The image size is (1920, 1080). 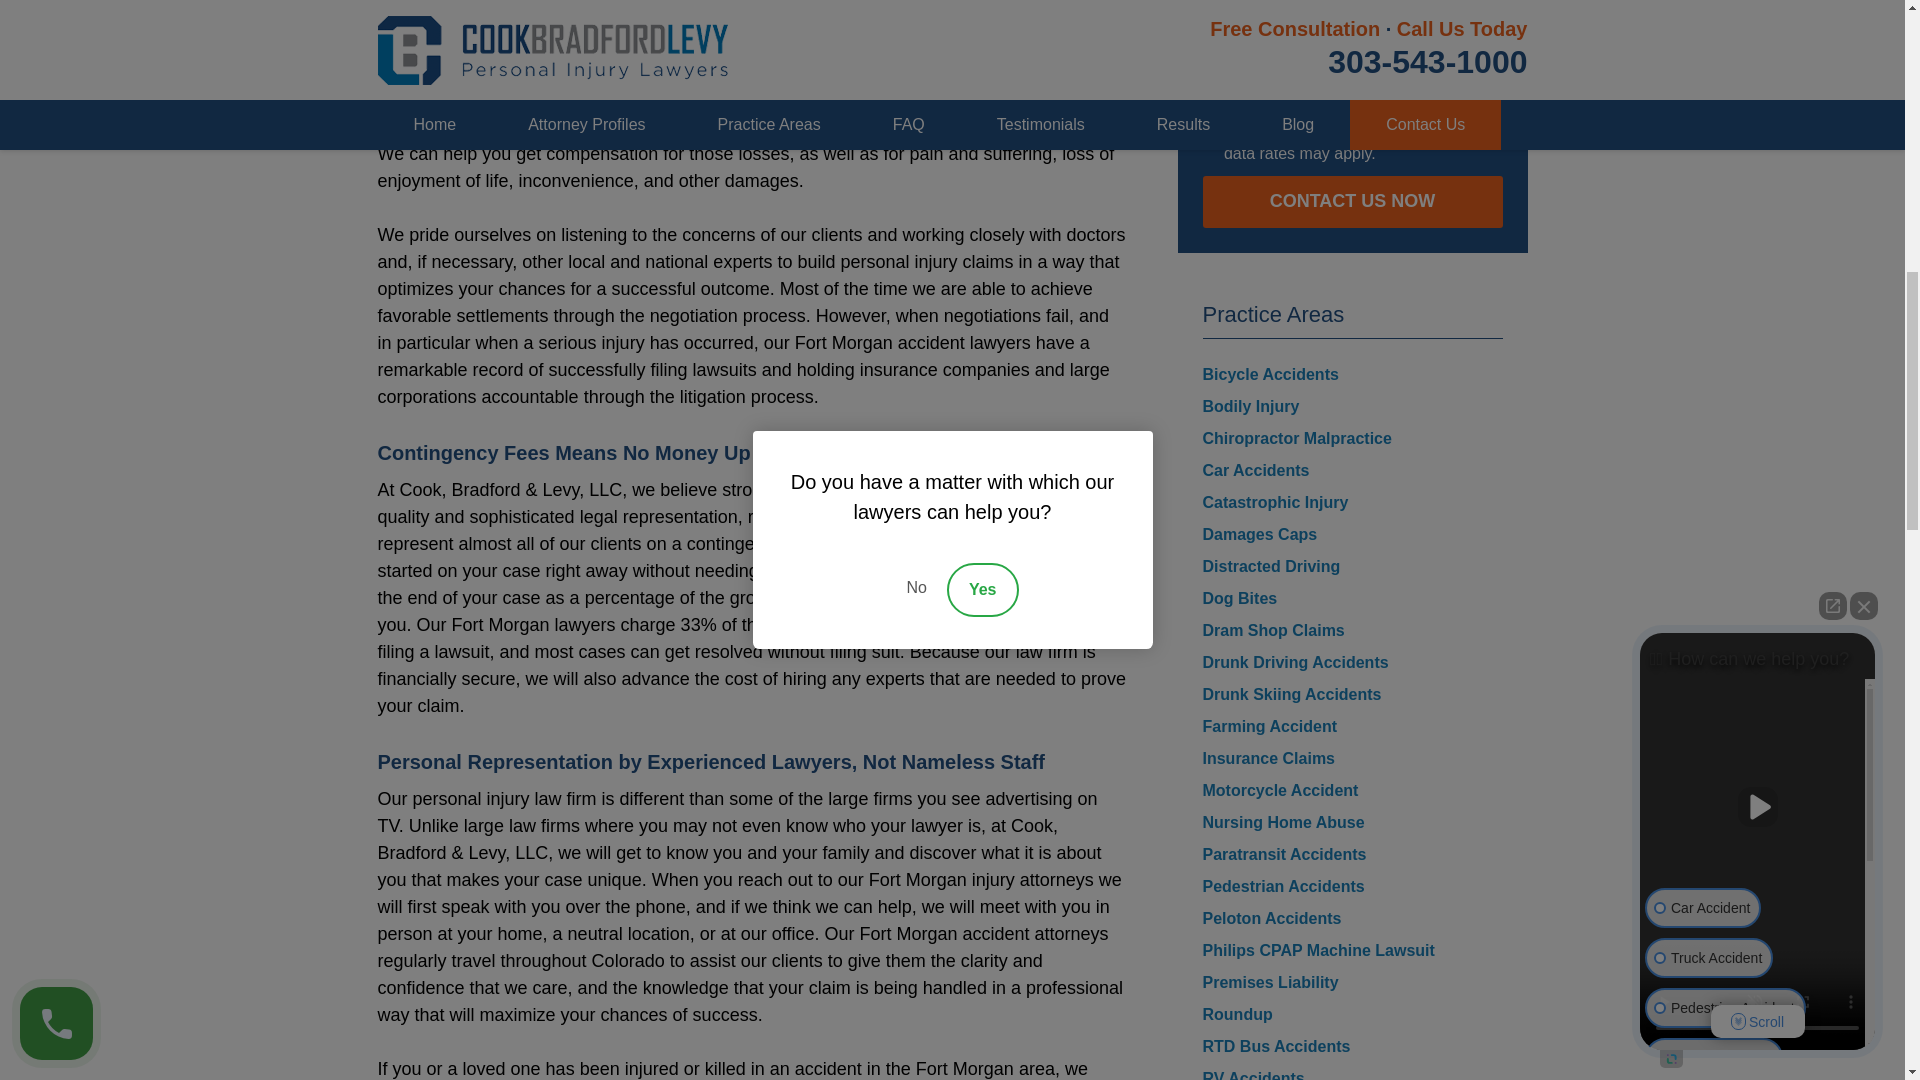 I want to click on Agreed to receive text messages., so click(x=1210, y=82).